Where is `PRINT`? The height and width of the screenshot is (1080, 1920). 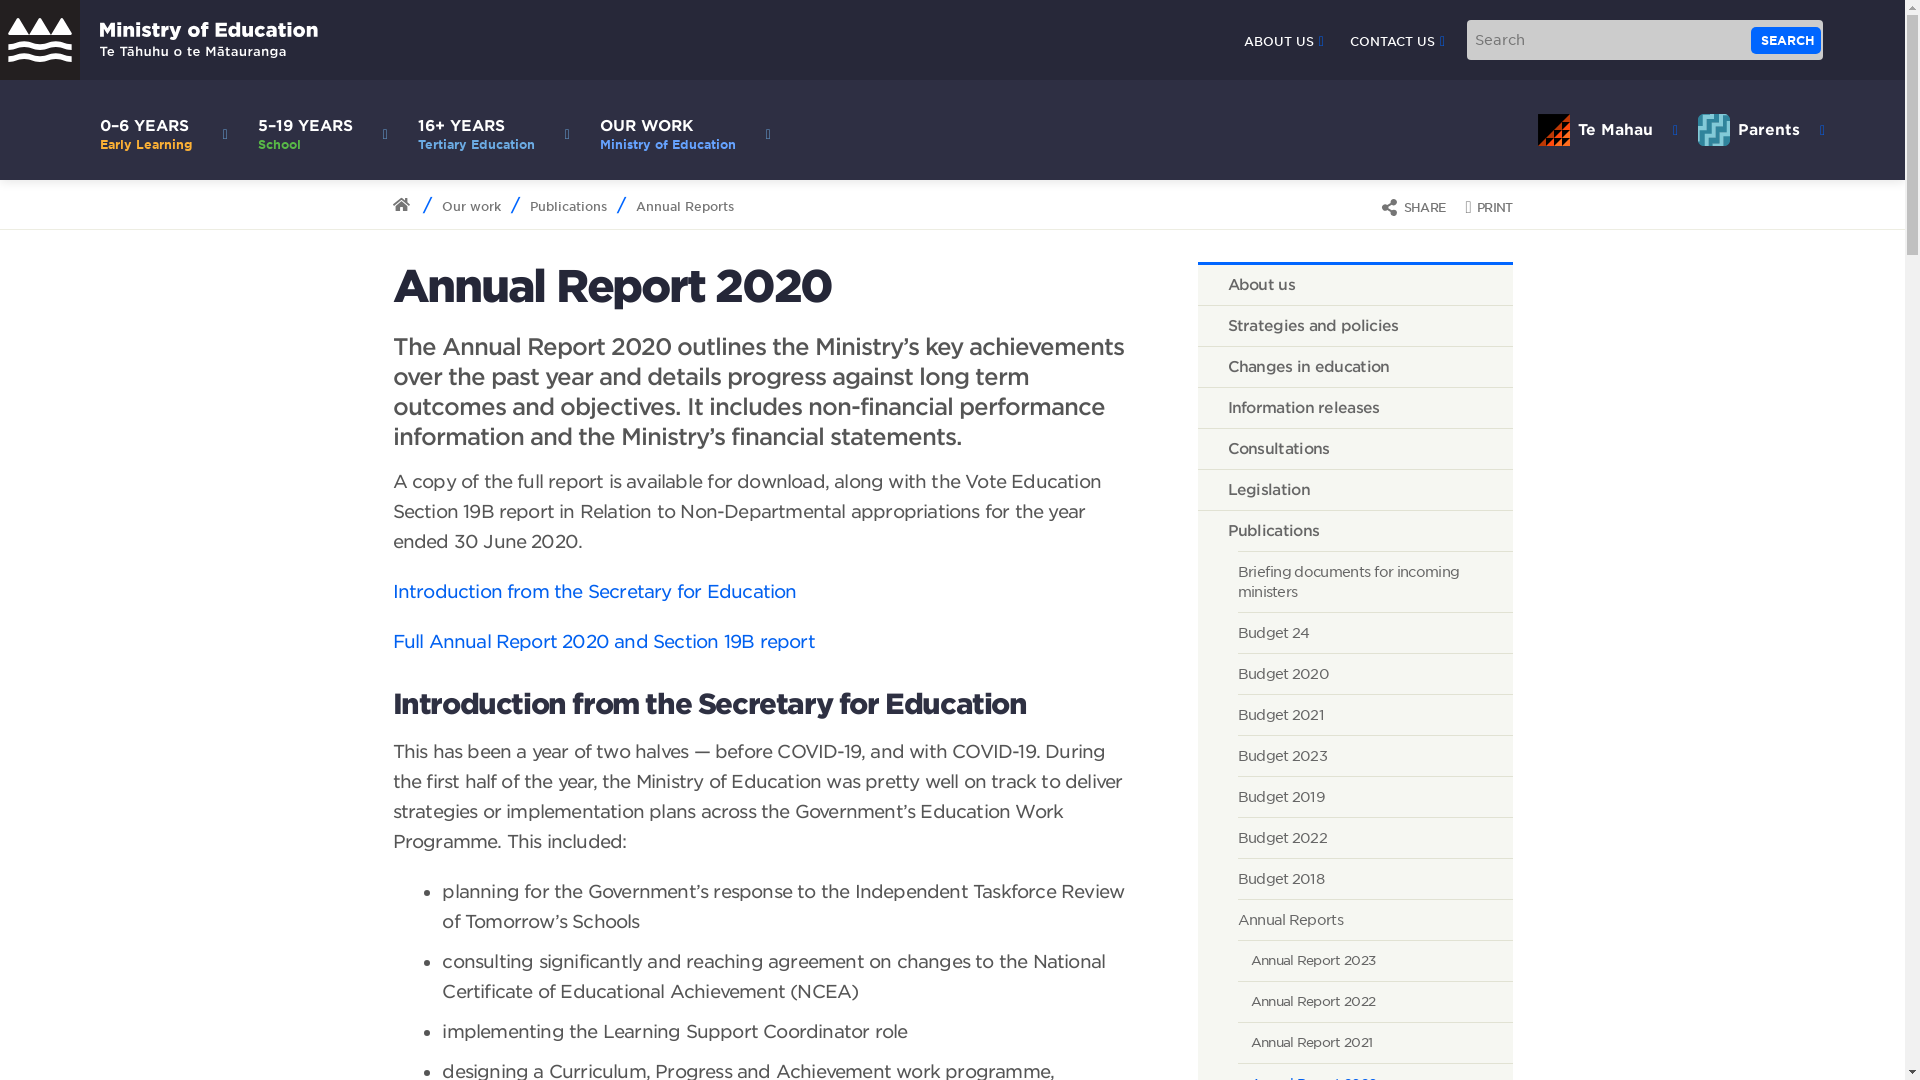
PRINT is located at coordinates (1786, 40).